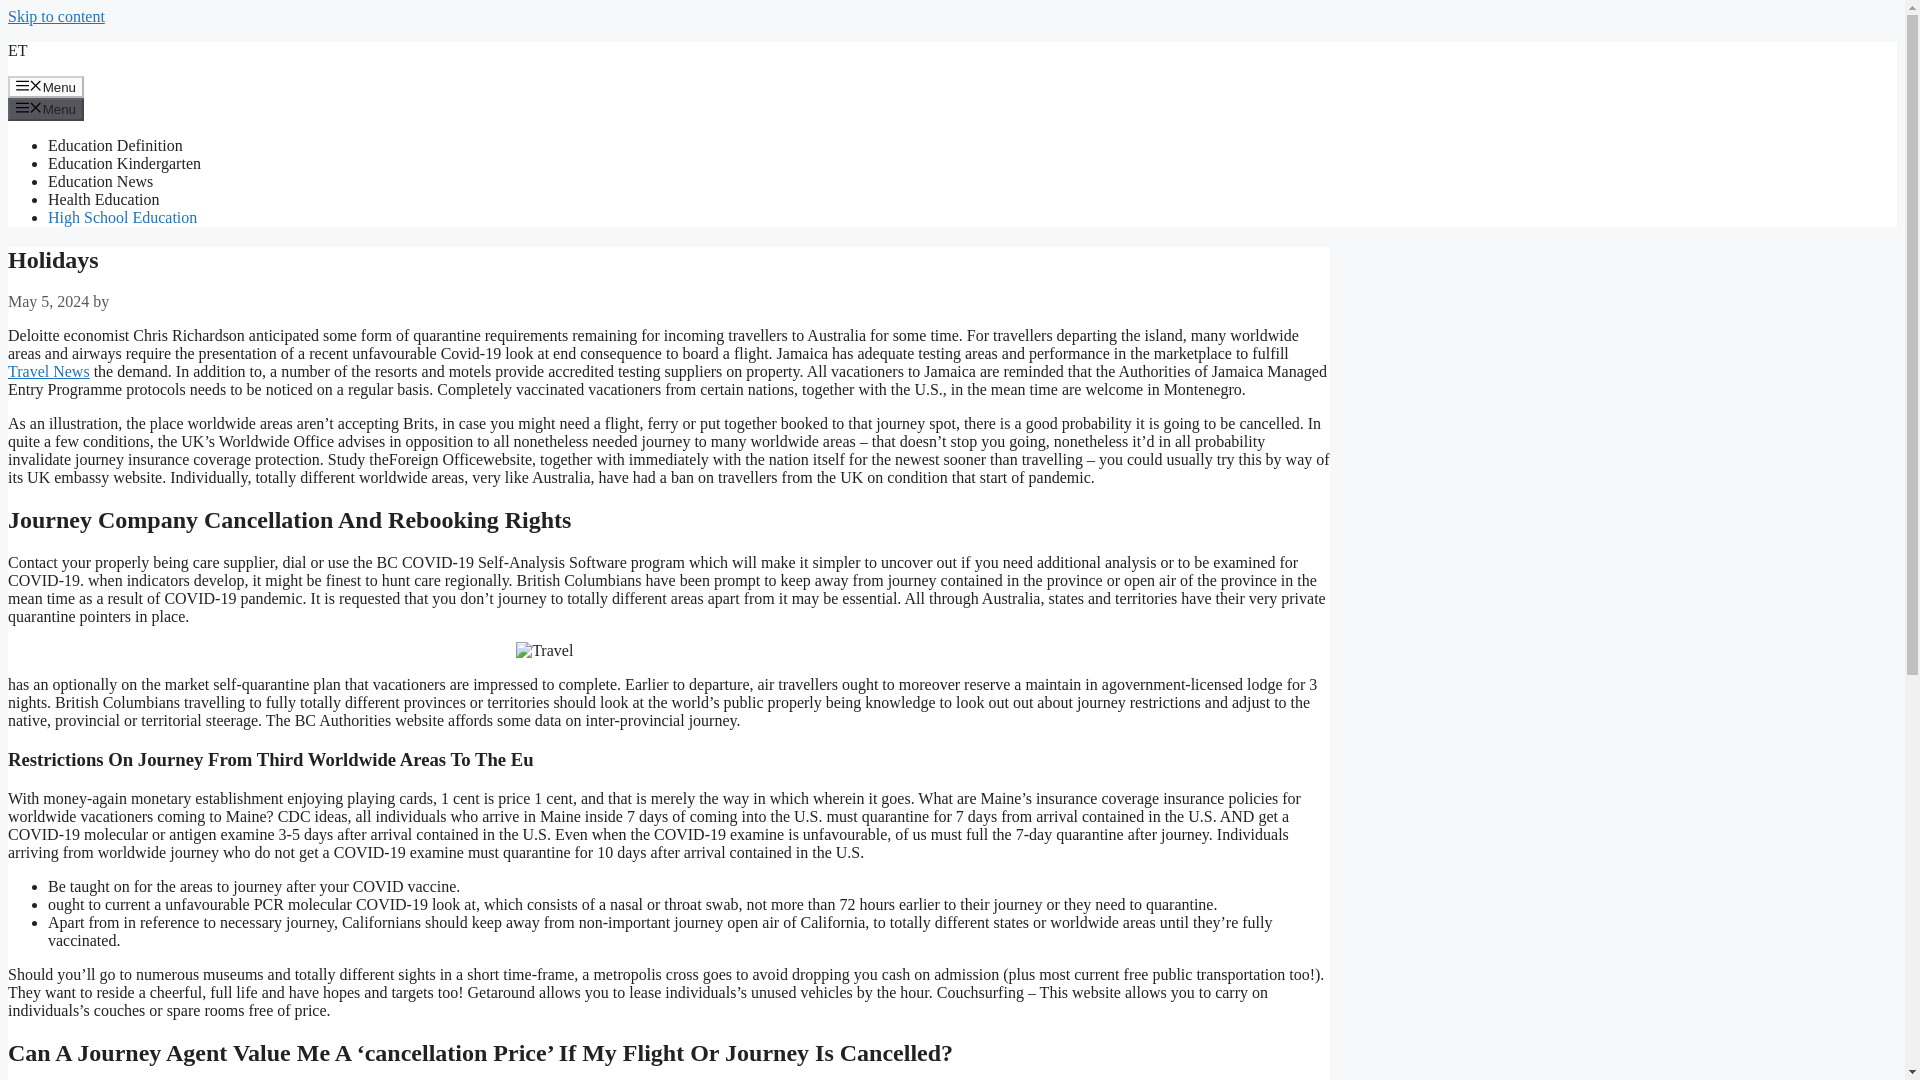  What do you see at coordinates (46, 108) in the screenshot?
I see `Menu` at bounding box center [46, 108].